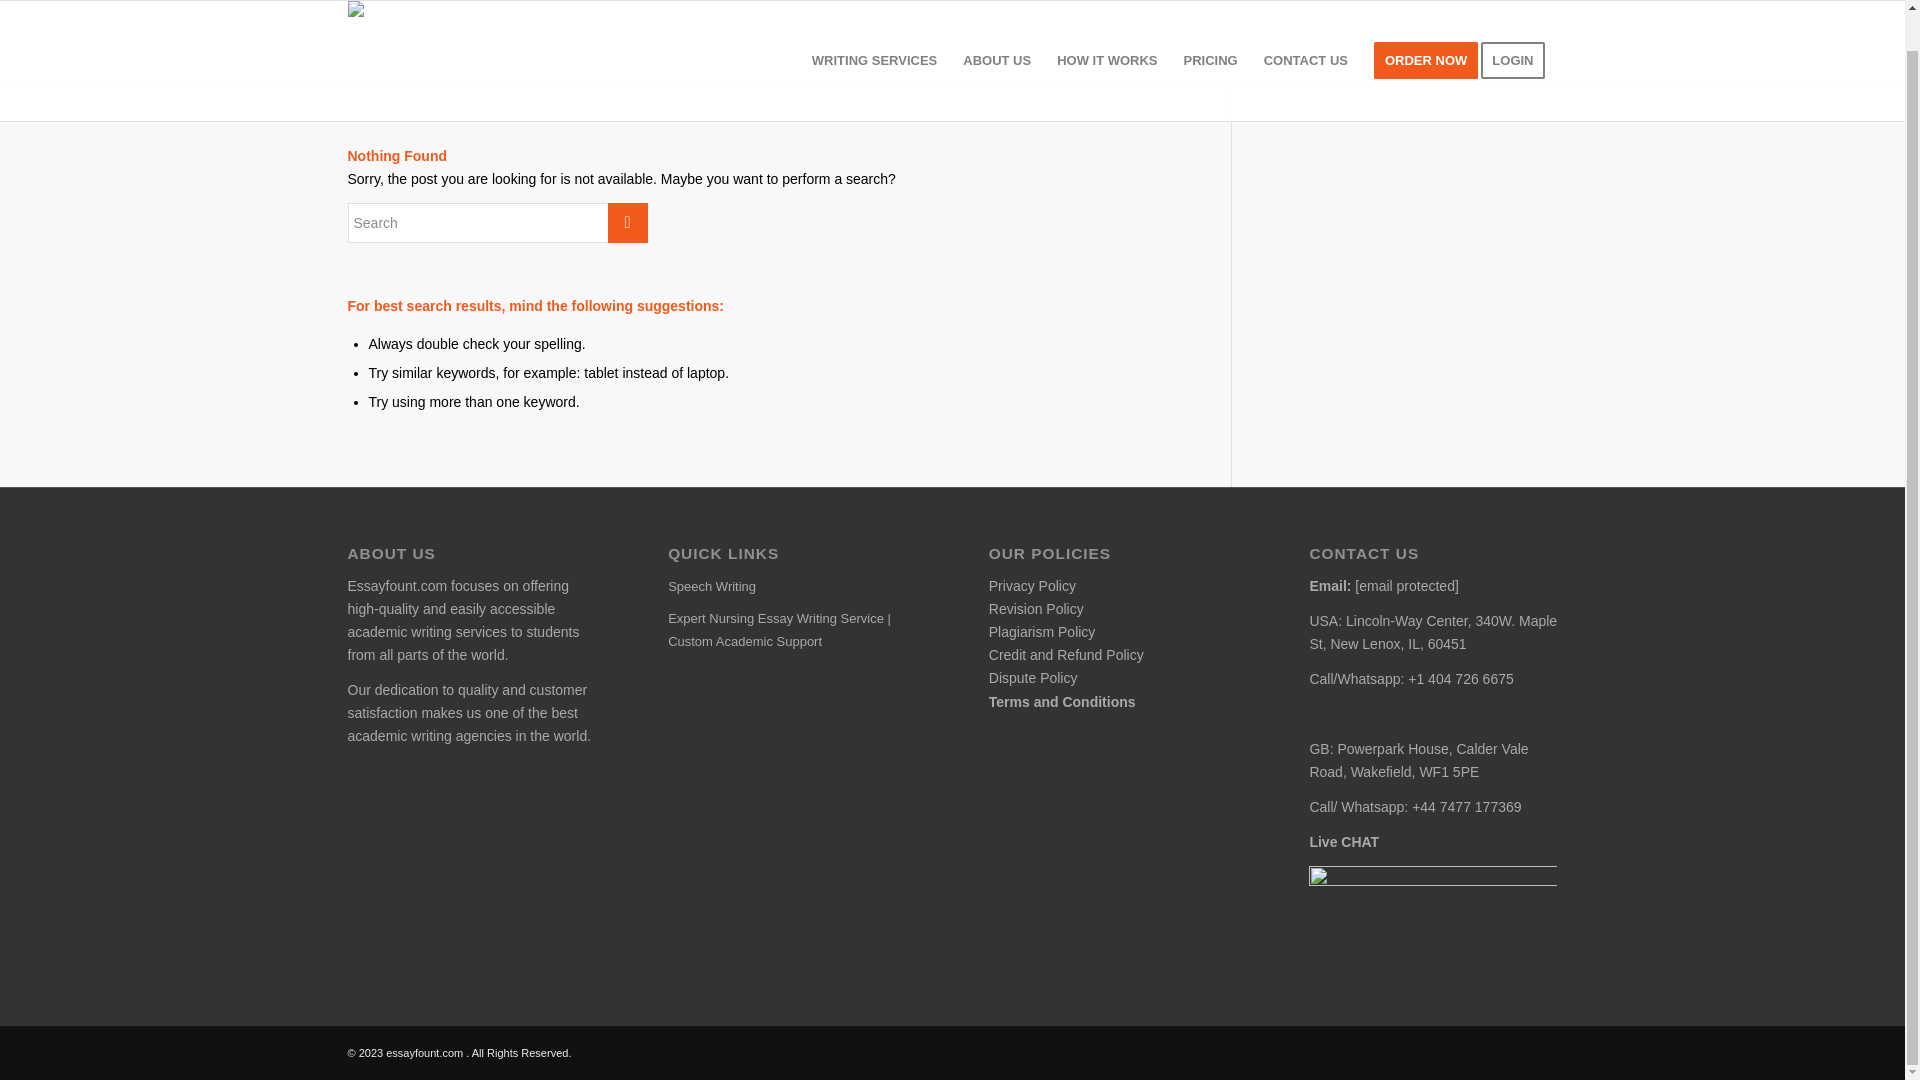 This screenshot has width=1920, height=1080. I want to click on HOW IT WORKS, so click(1106, 42).